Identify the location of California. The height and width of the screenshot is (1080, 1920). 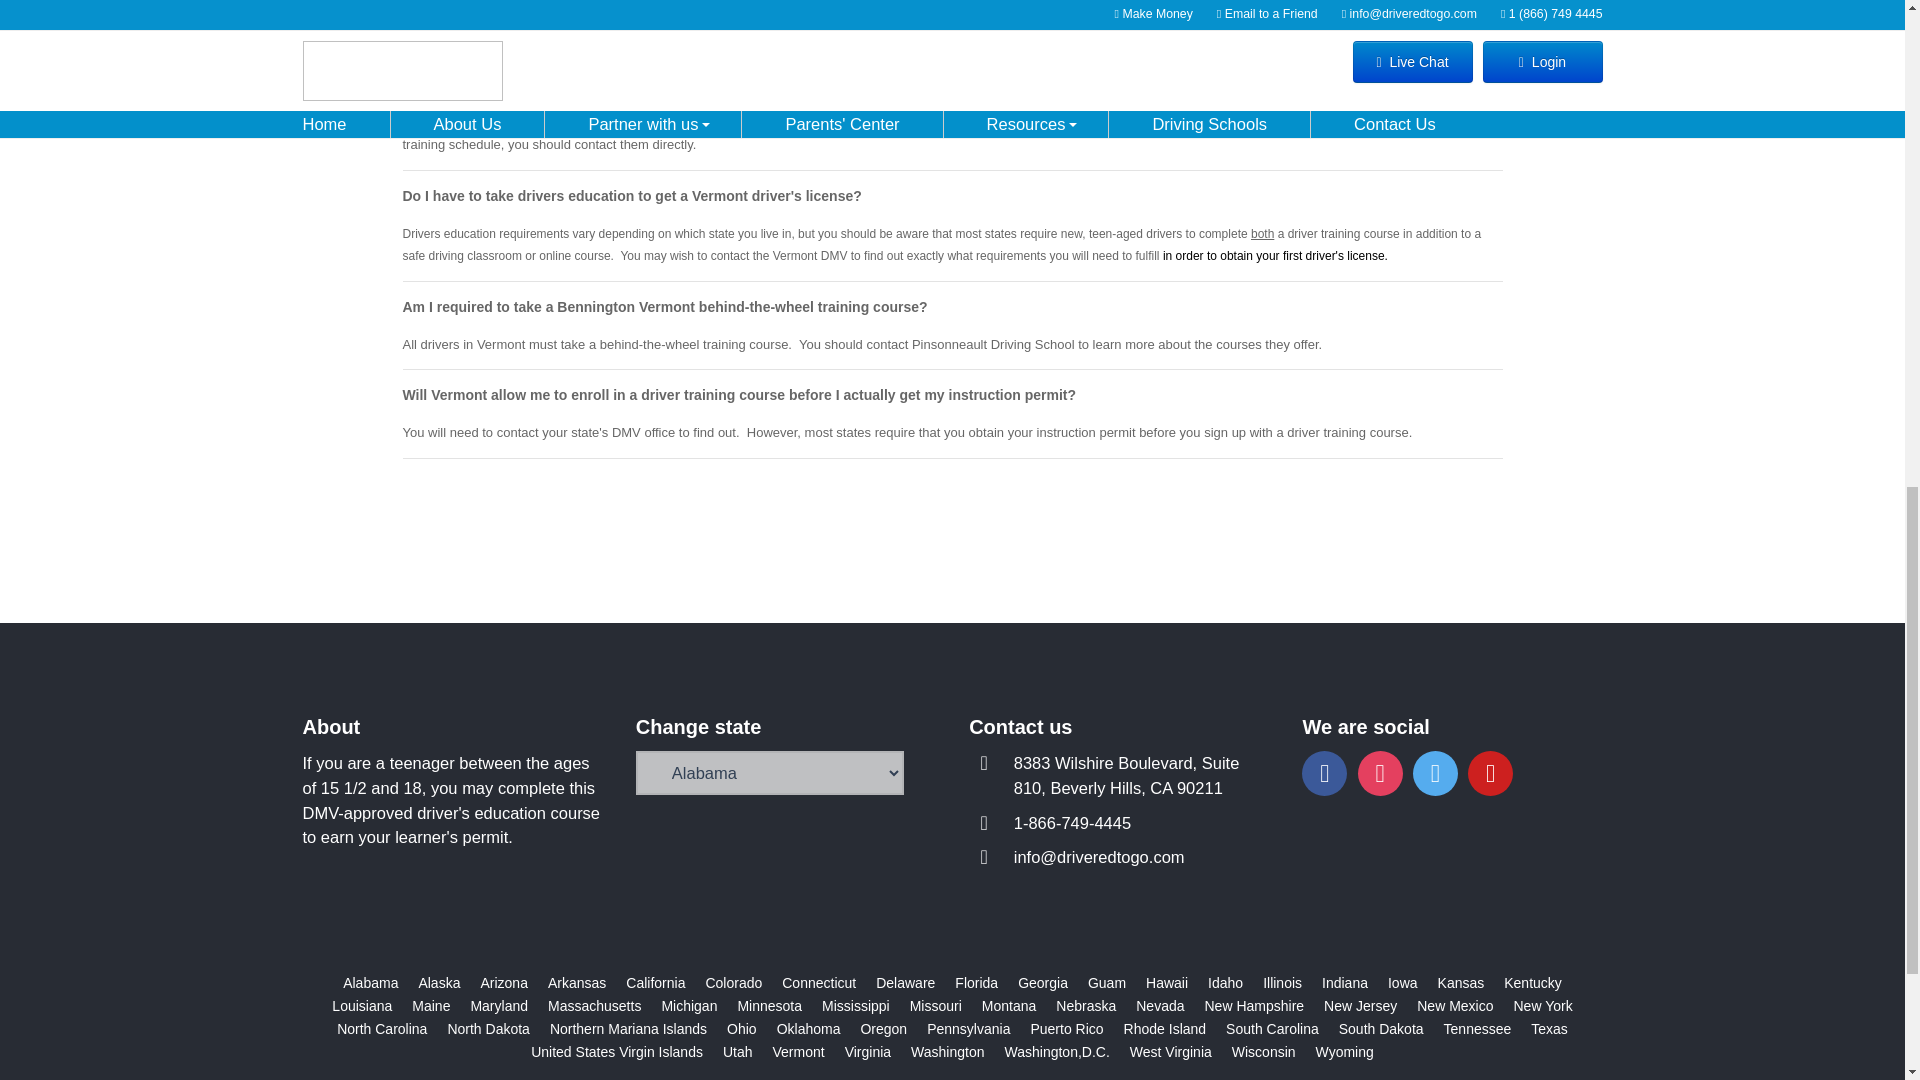
(655, 983).